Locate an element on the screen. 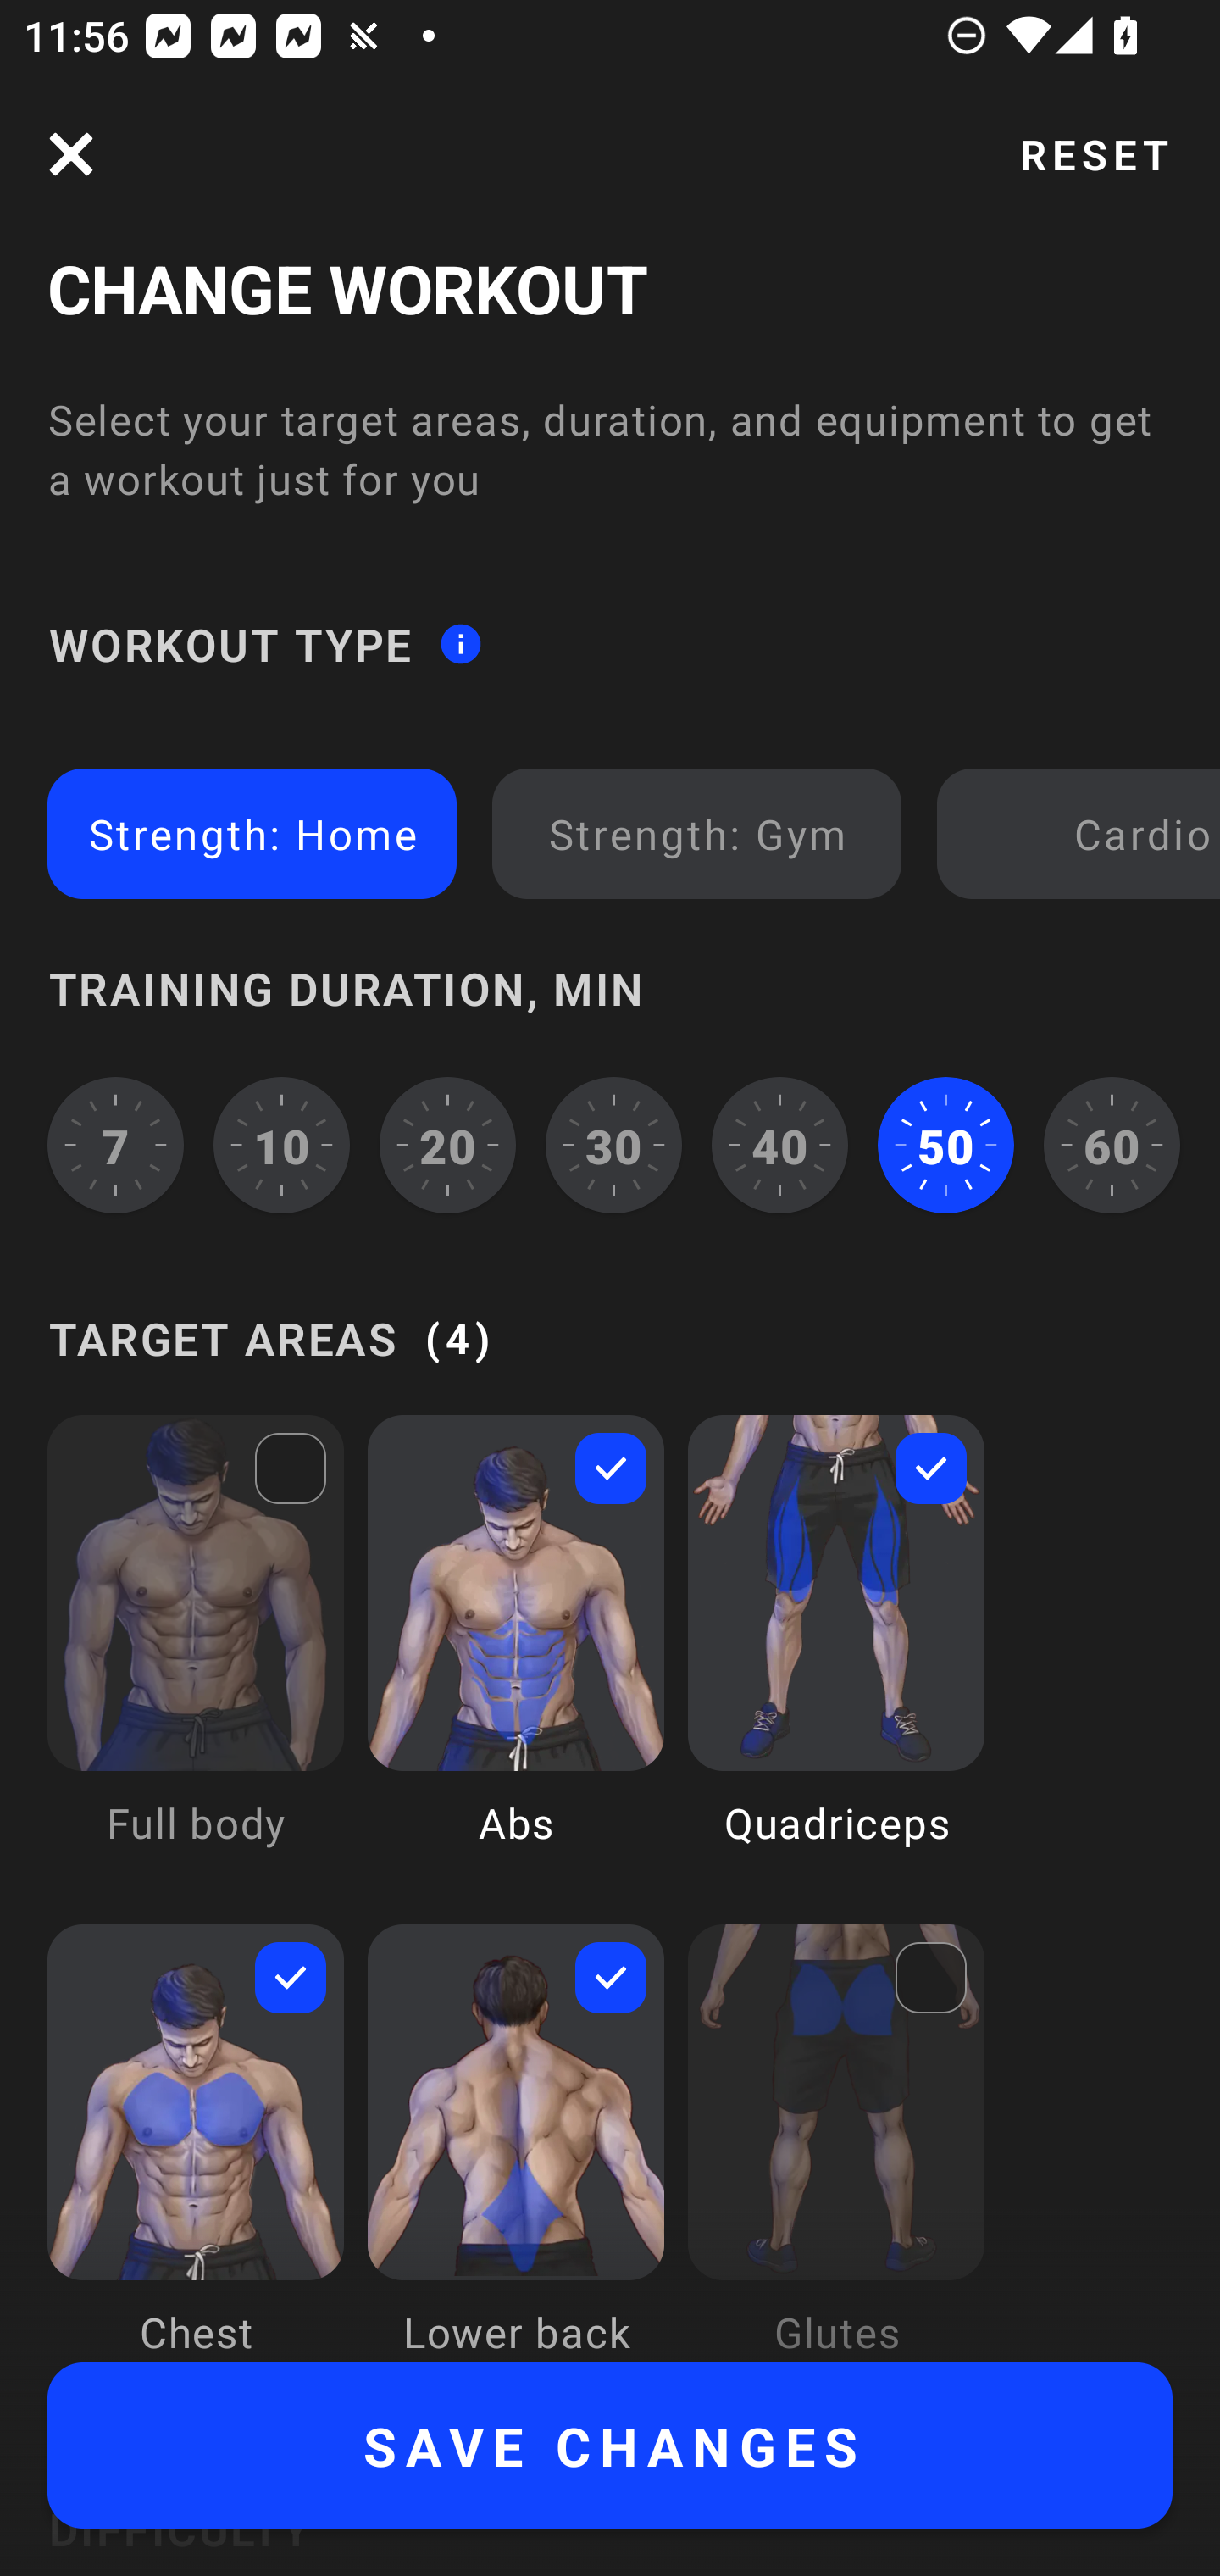 This screenshot has width=1220, height=2576. Glutes is located at coordinates (836, 2142).